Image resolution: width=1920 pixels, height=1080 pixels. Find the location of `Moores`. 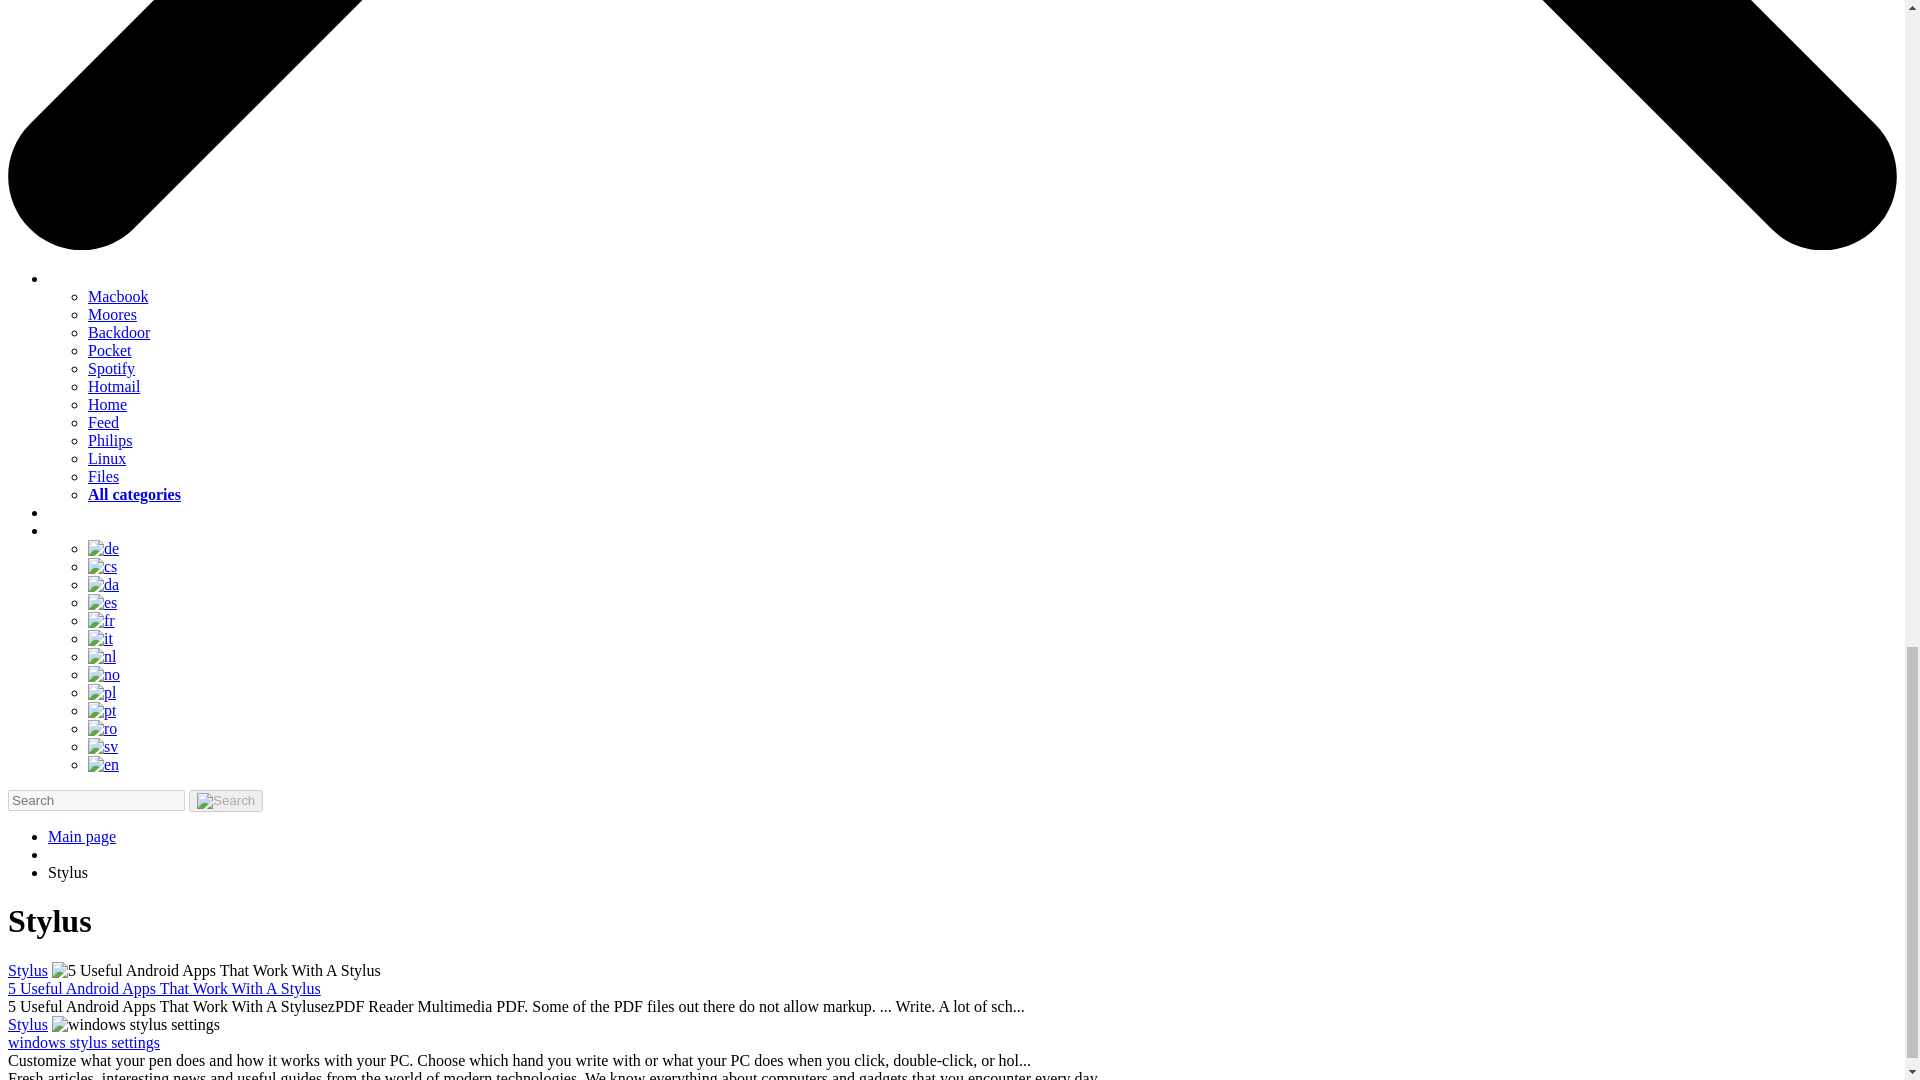

Moores is located at coordinates (112, 314).